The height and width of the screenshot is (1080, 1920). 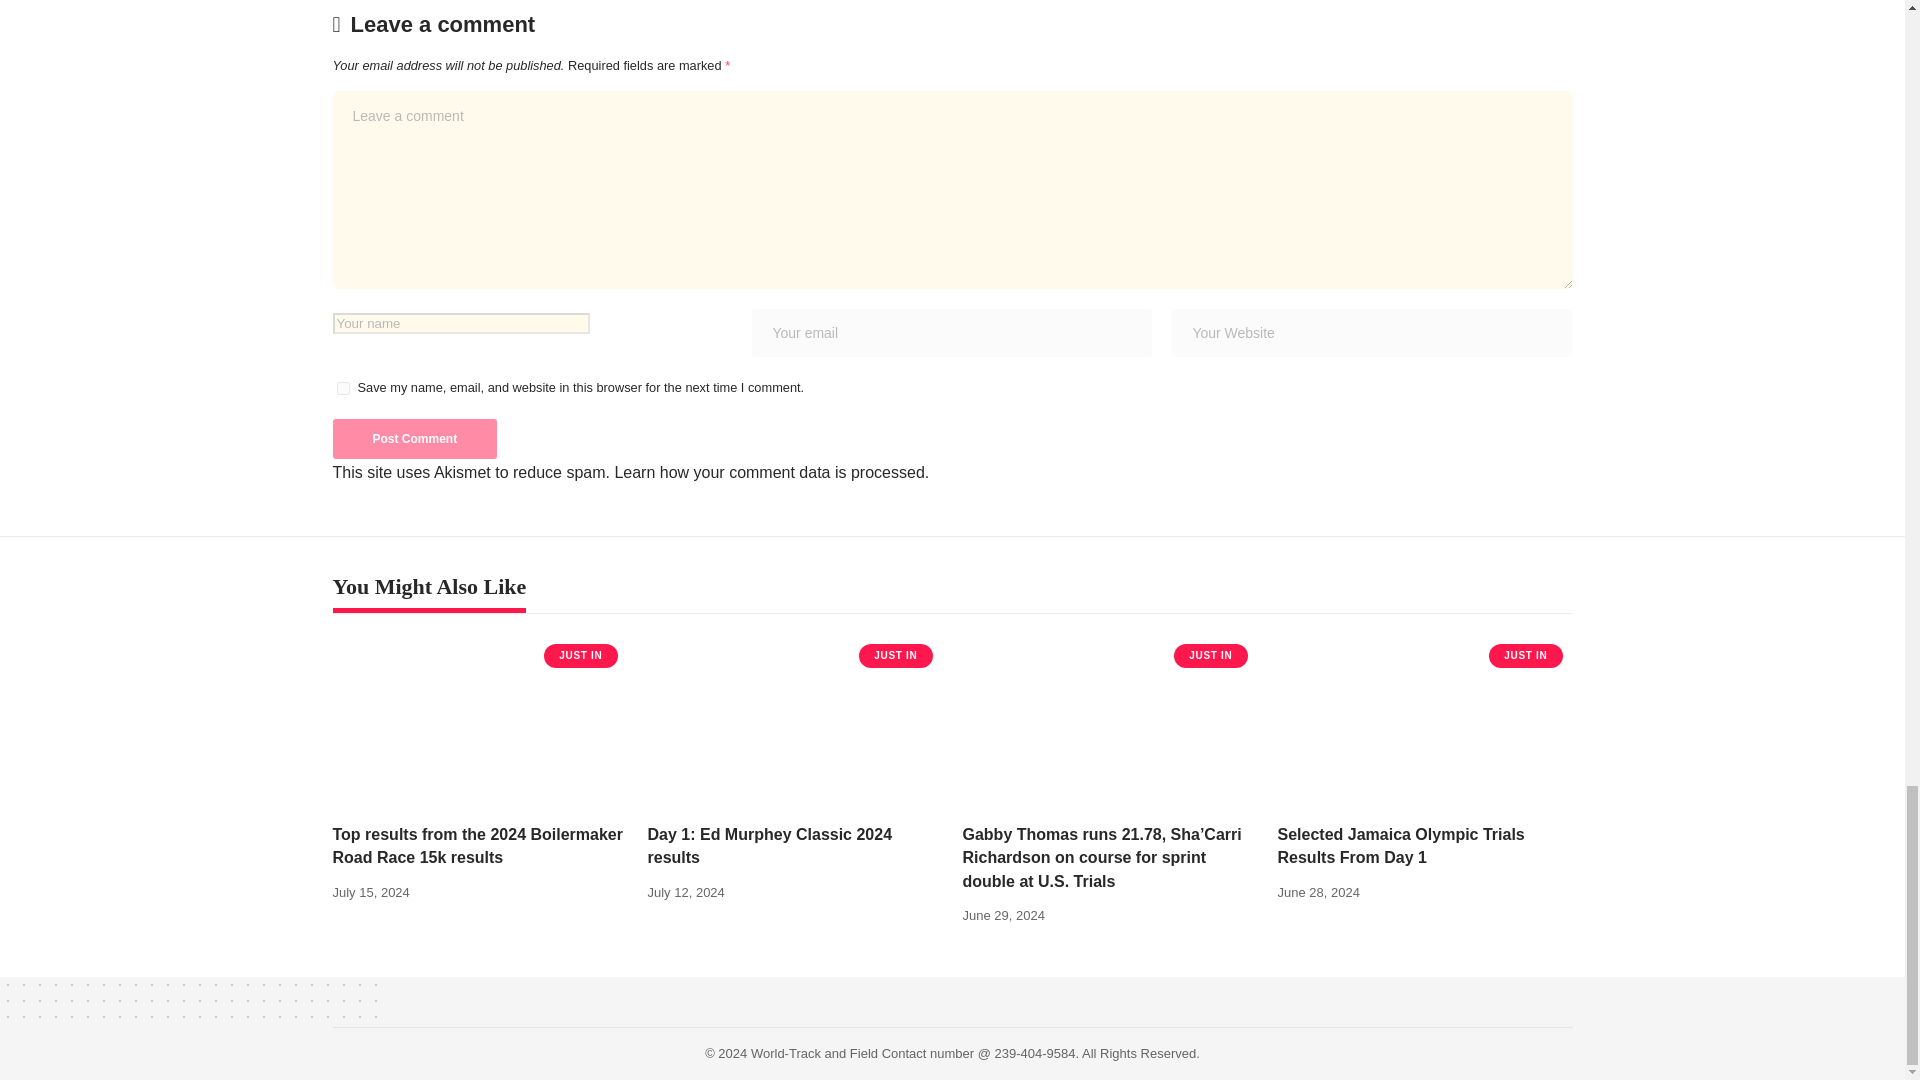 I want to click on Top results from the 2024 Boilermaker Road Race 15k results, so click(x=480, y=722).